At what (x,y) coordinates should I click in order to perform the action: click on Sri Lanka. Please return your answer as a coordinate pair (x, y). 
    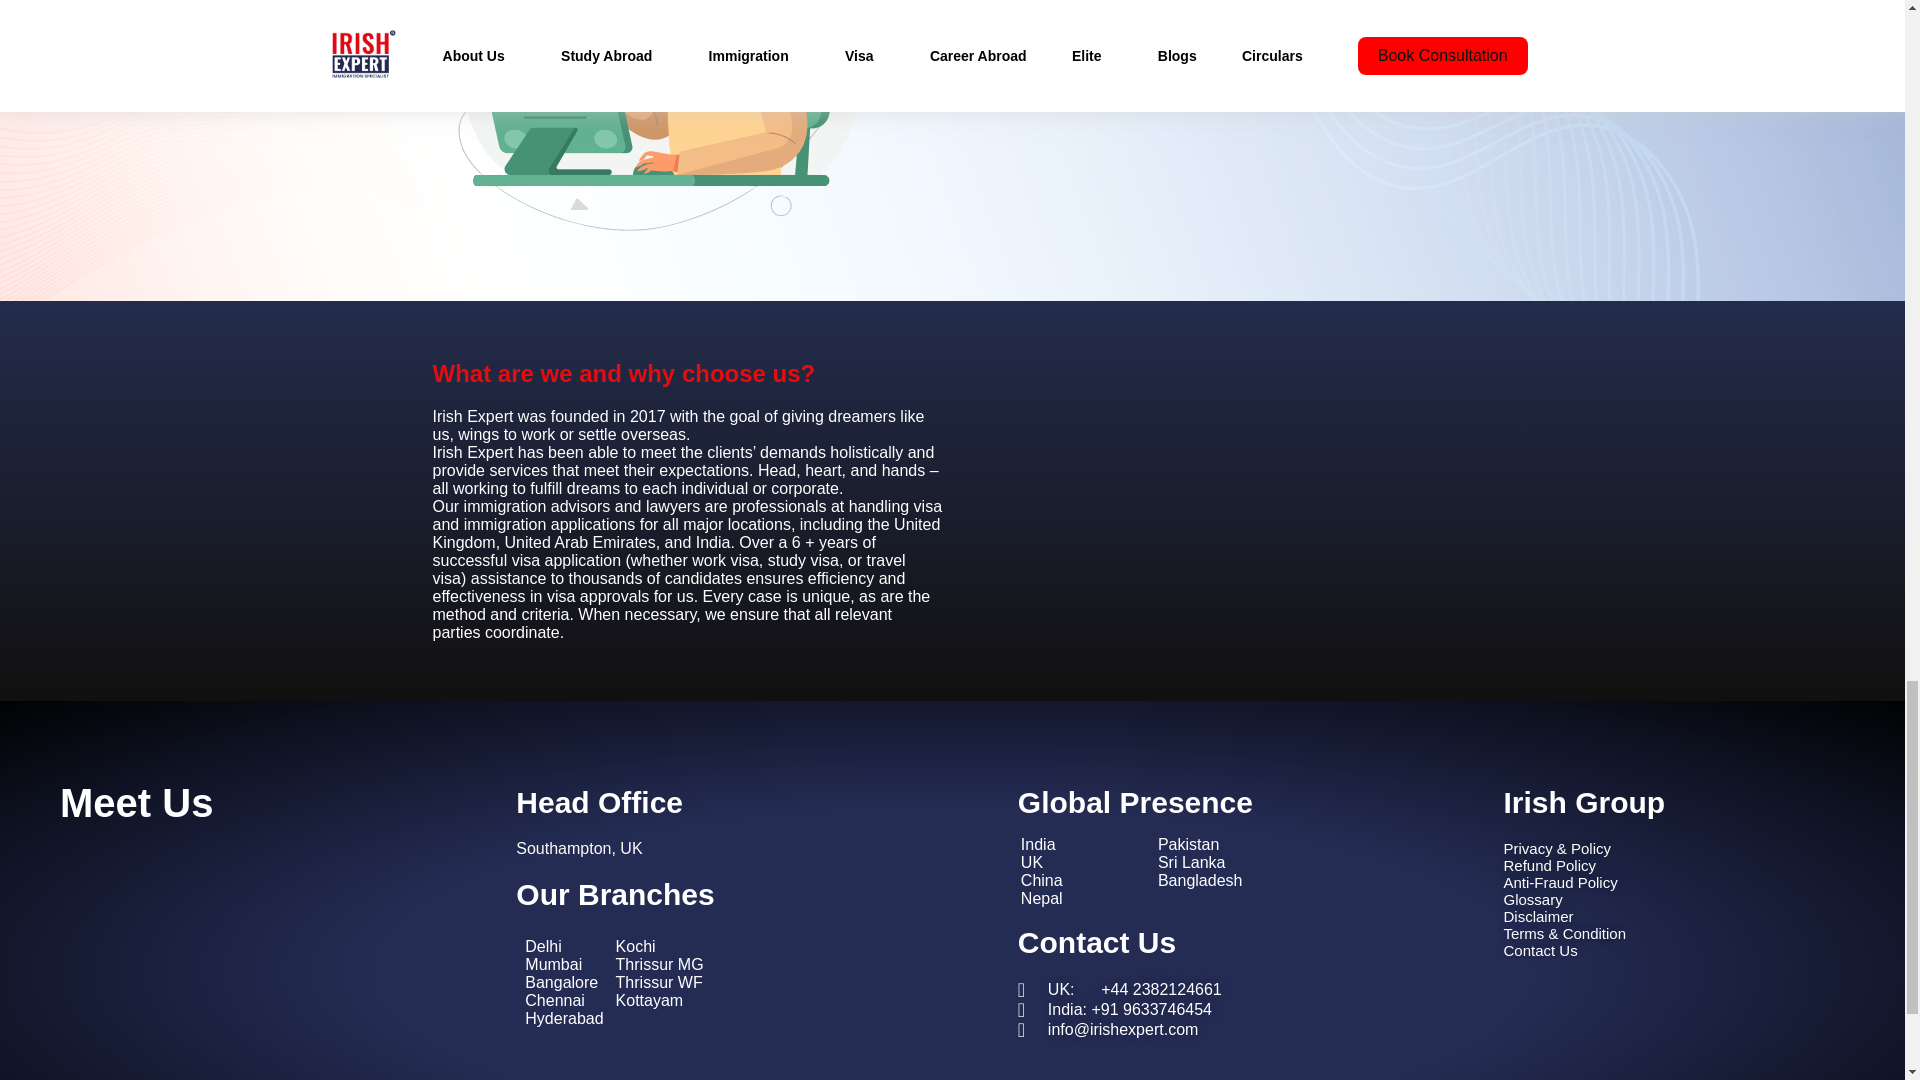
    Looking at the image, I should click on (1200, 862).